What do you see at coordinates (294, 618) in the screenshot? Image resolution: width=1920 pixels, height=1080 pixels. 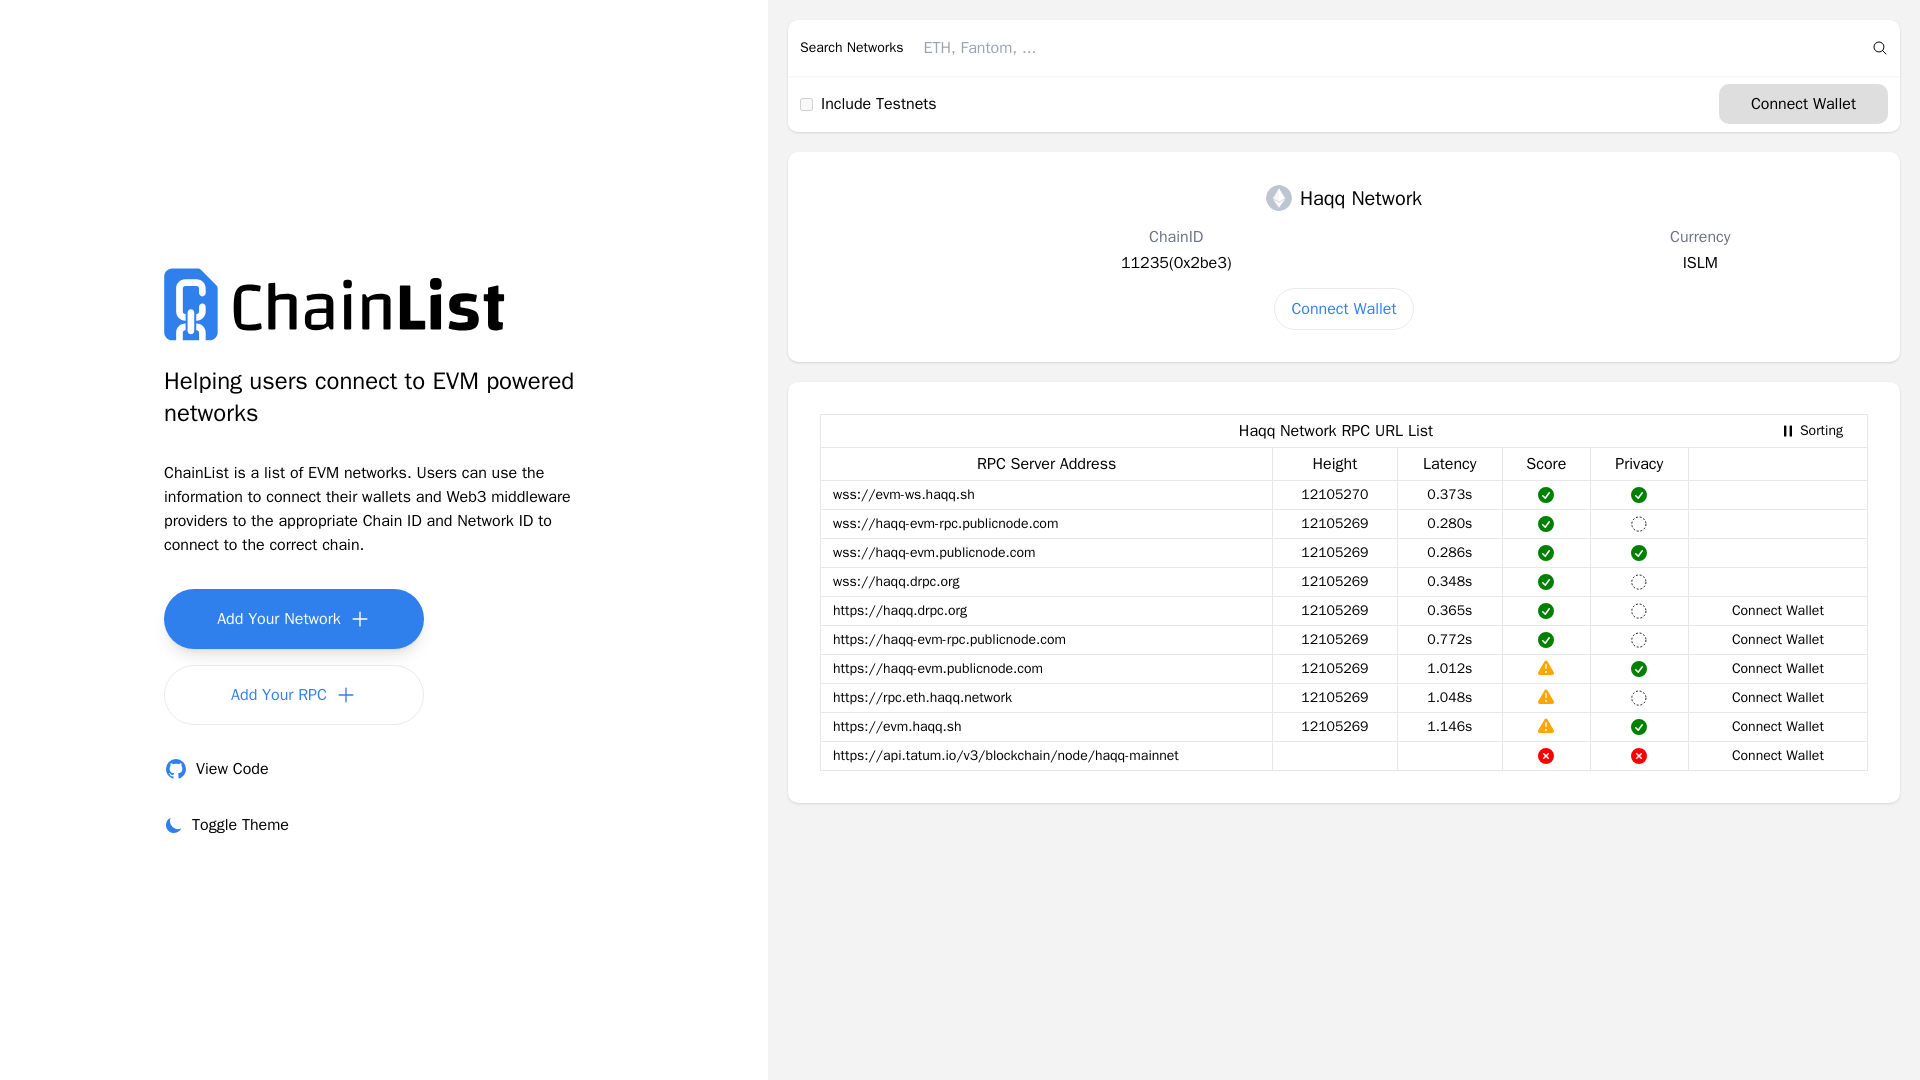 I see `Connect Wallet` at bounding box center [294, 618].